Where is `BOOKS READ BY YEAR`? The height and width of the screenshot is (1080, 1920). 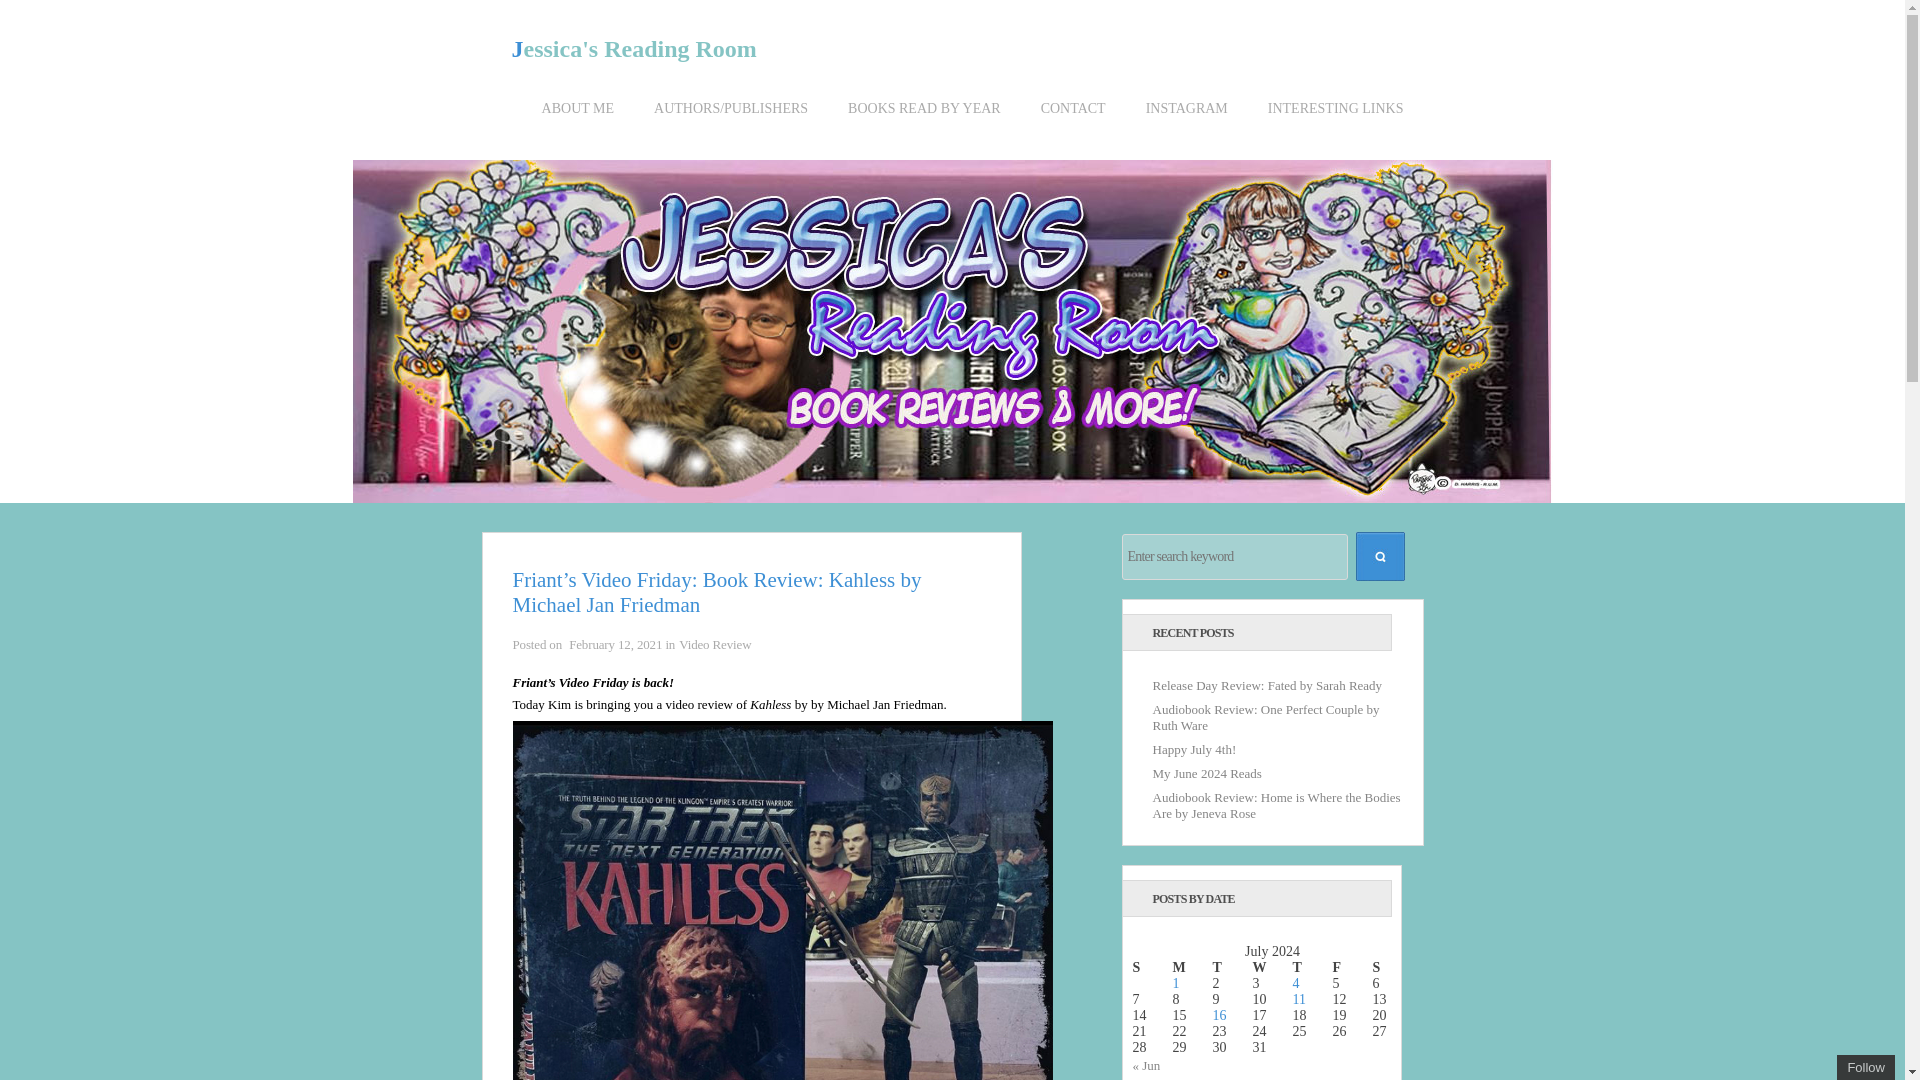 BOOKS READ BY YEAR is located at coordinates (924, 124).